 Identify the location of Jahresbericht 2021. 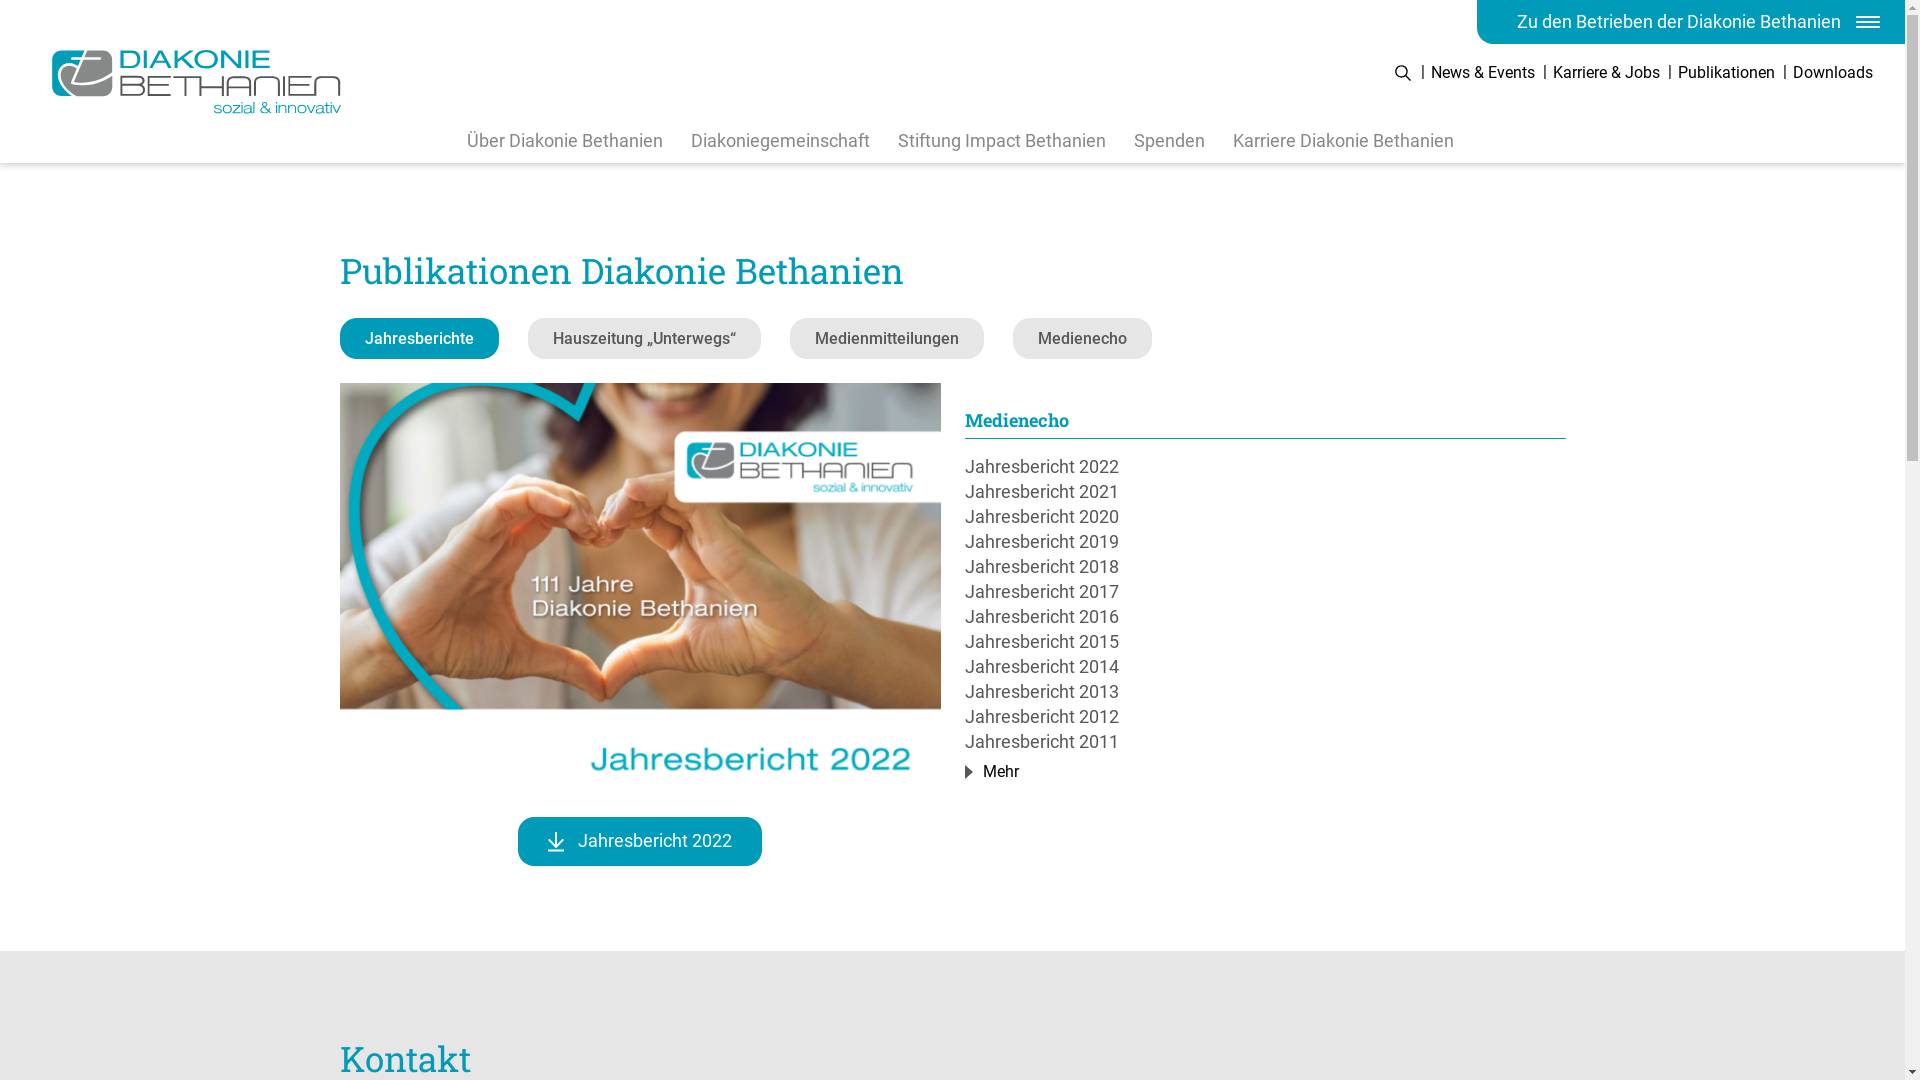
(1264, 492).